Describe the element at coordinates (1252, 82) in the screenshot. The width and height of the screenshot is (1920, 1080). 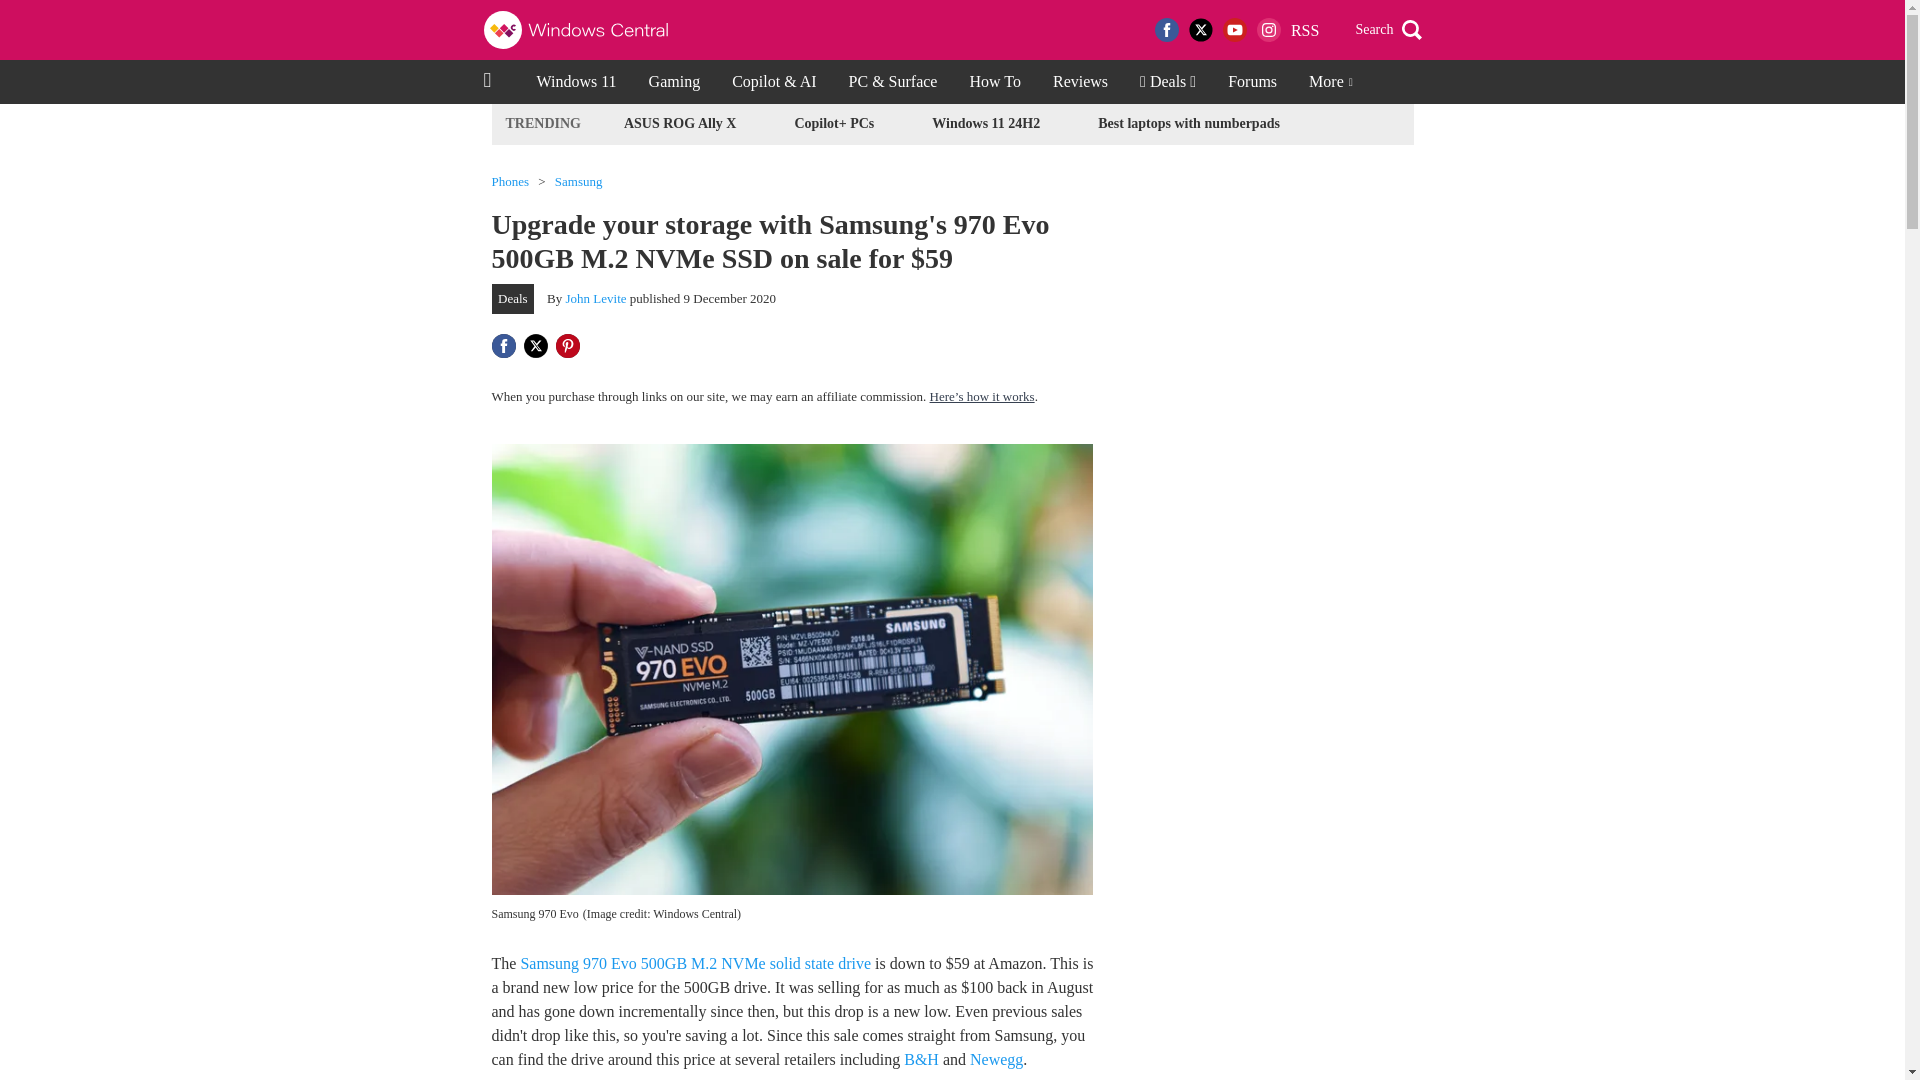
I see `Forums` at that location.